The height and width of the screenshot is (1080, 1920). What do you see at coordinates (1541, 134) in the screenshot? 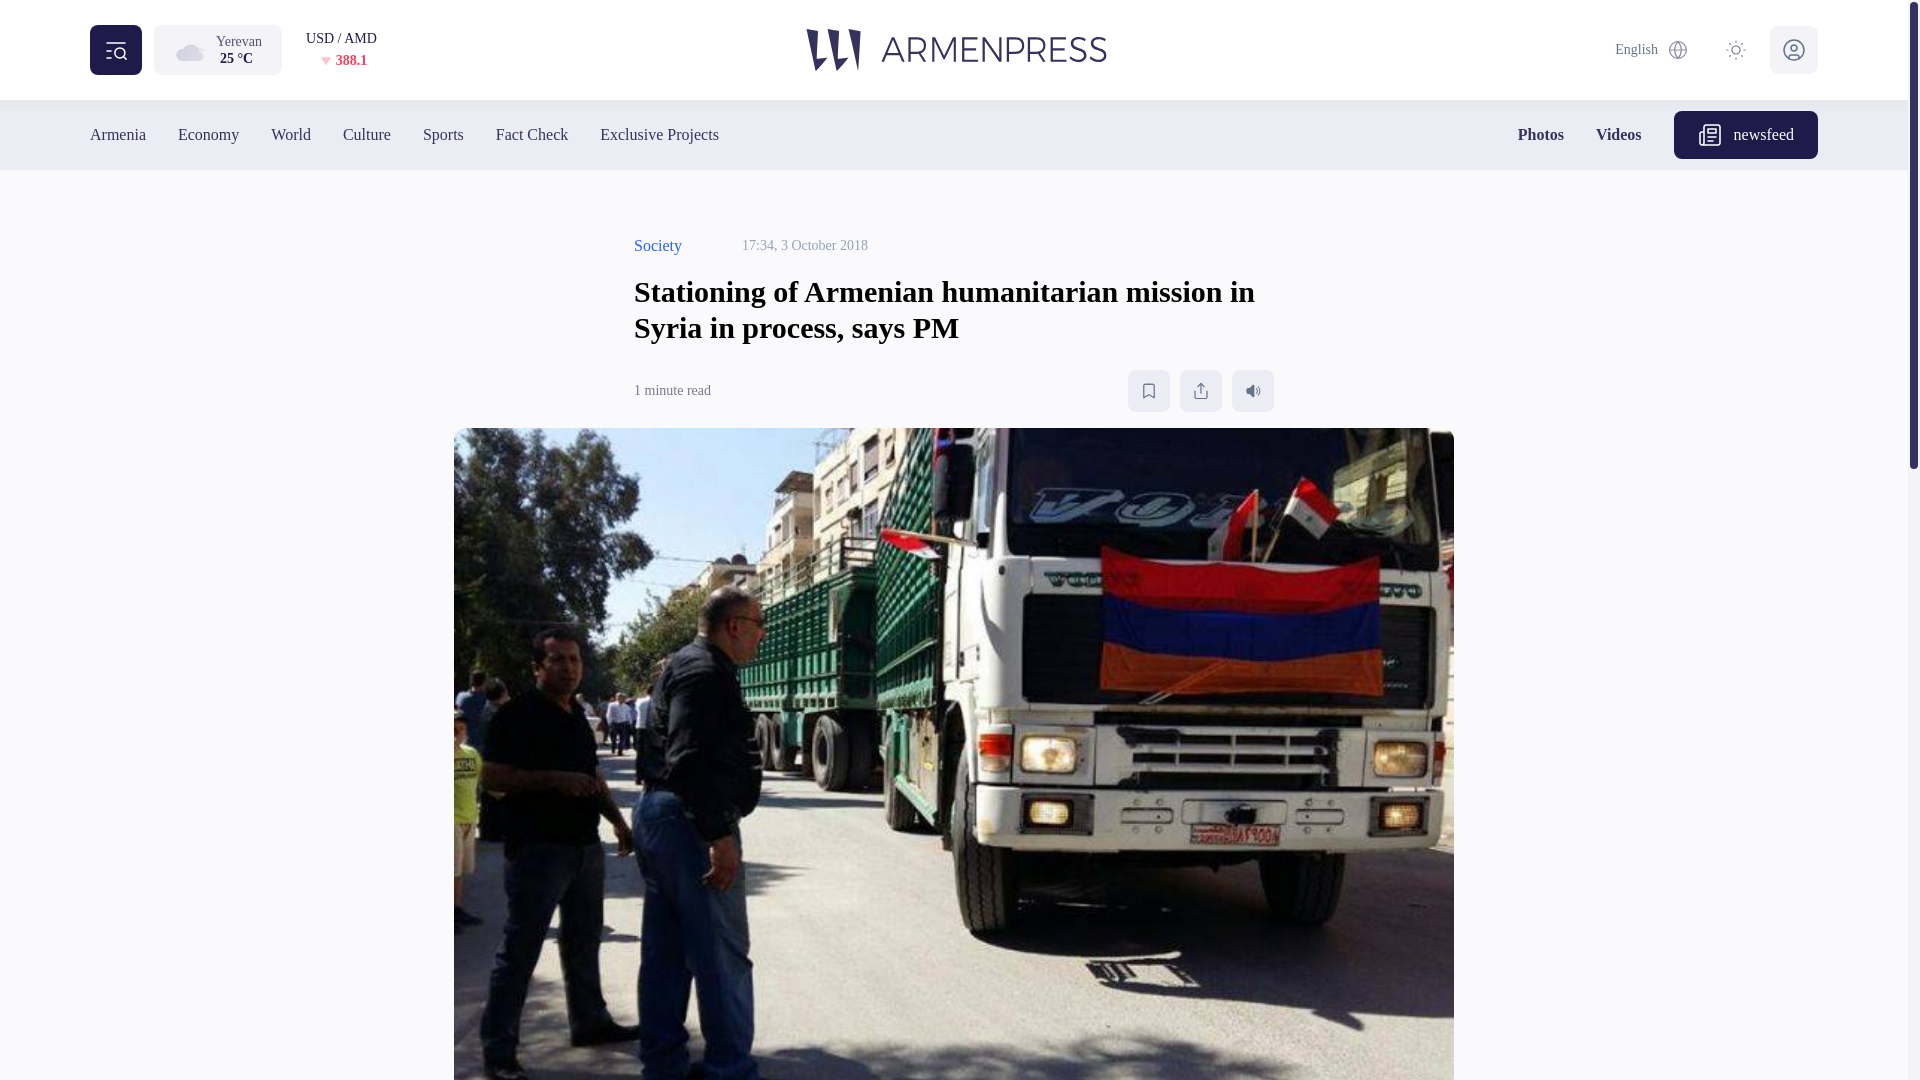
I see `Photos` at bounding box center [1541, 134].